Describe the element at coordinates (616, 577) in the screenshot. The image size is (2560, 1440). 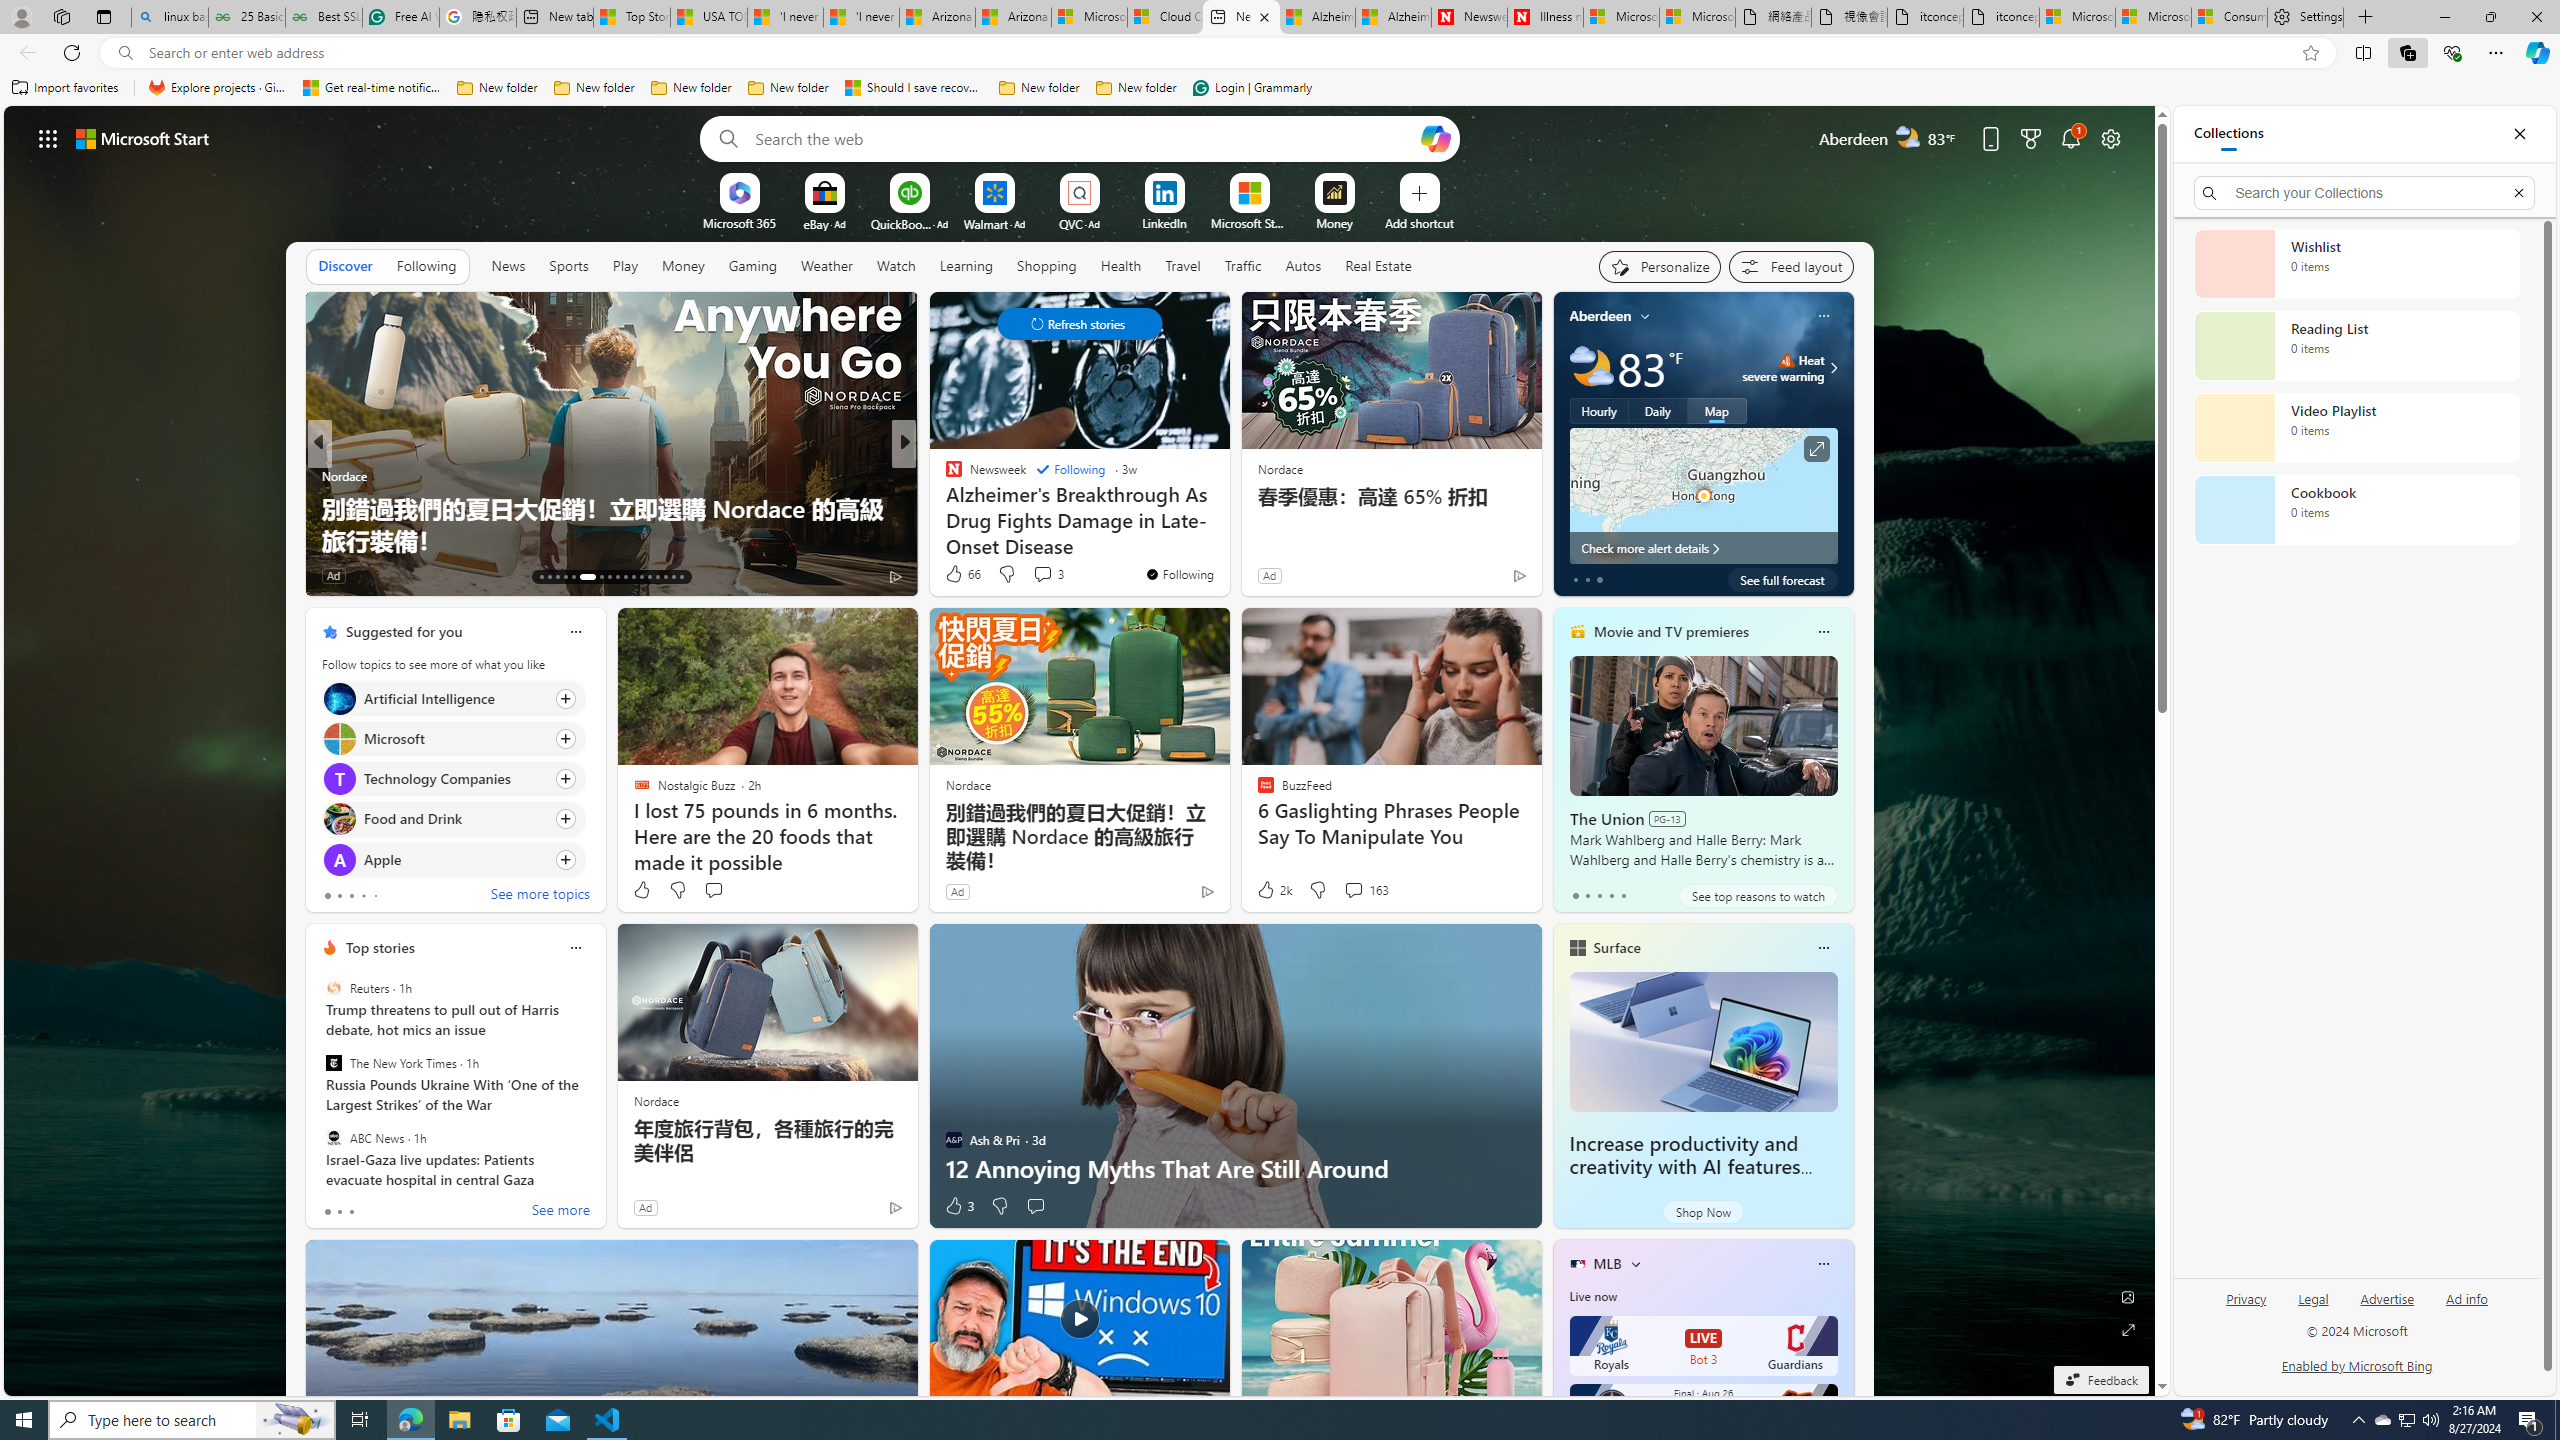
I see `AutomationID: tab-21` at that location.